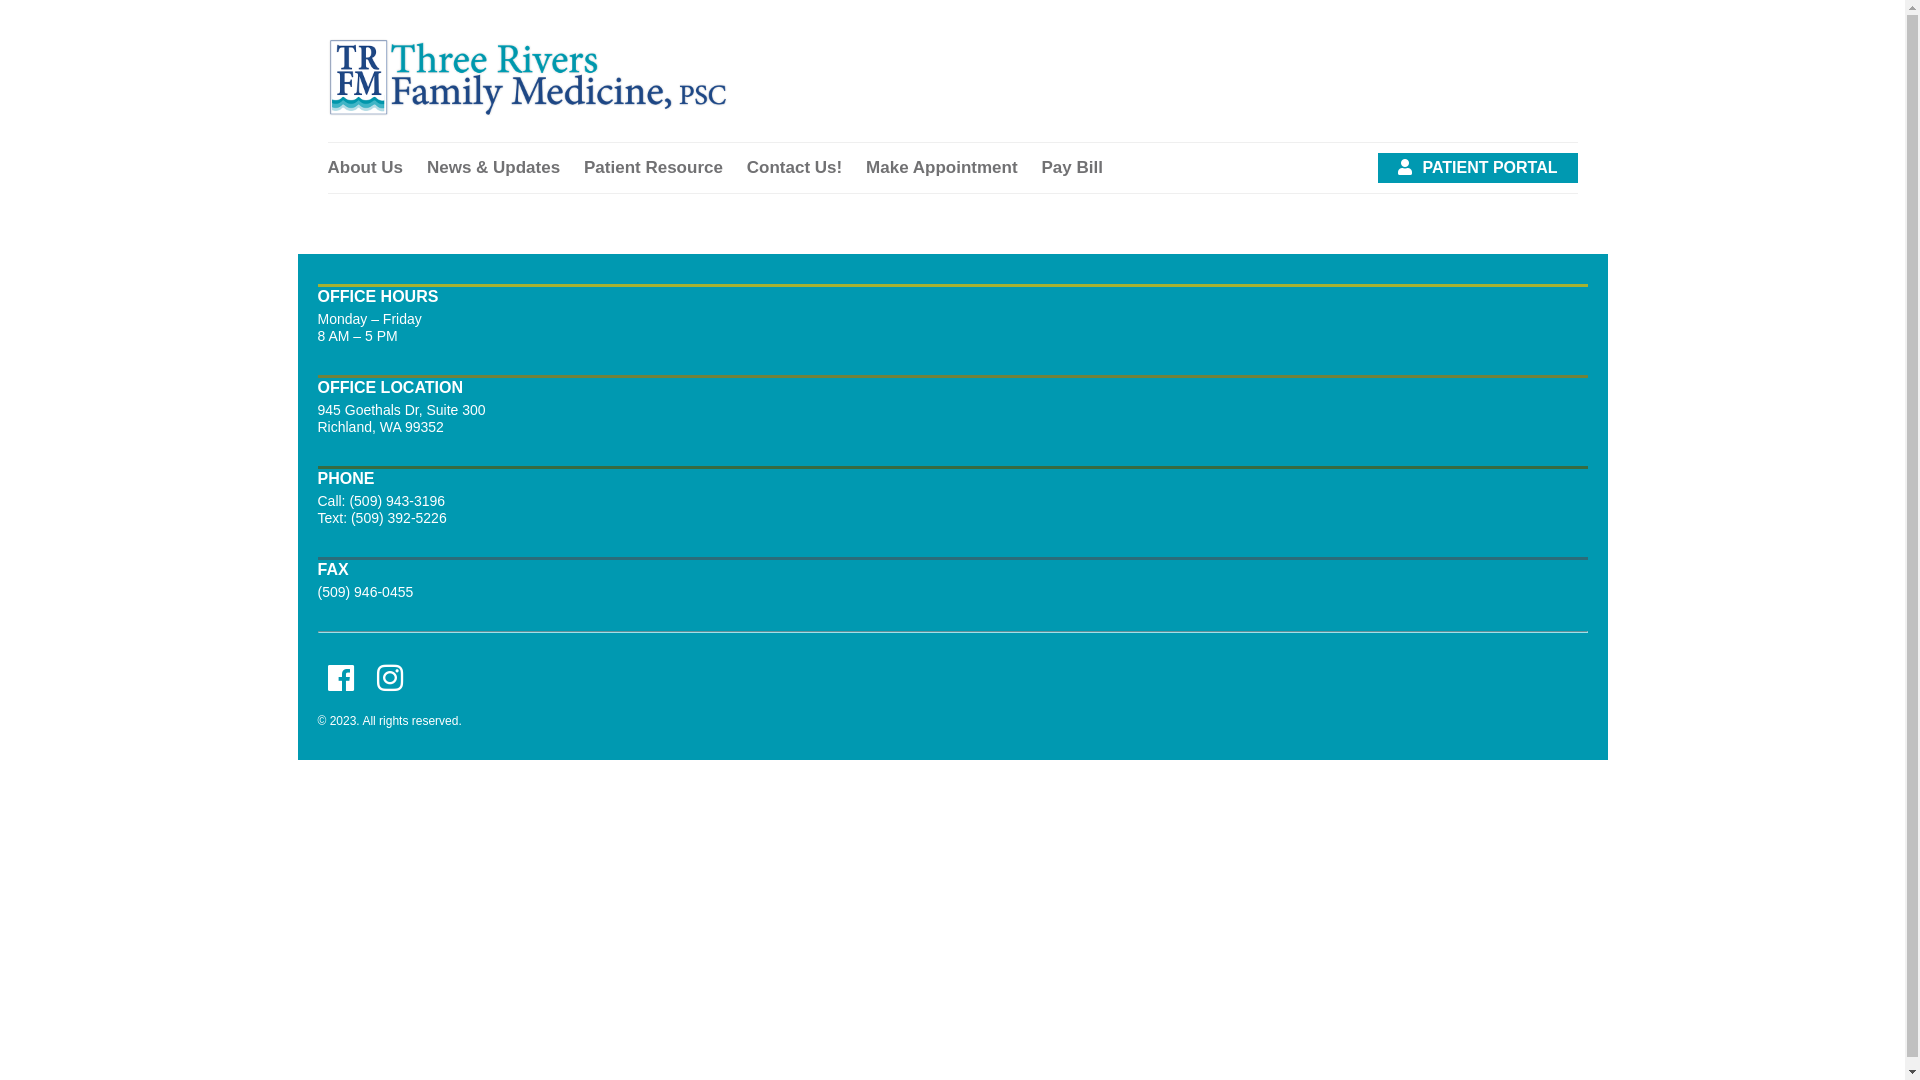  I want to click on Make Appointment, so click(942, 168).